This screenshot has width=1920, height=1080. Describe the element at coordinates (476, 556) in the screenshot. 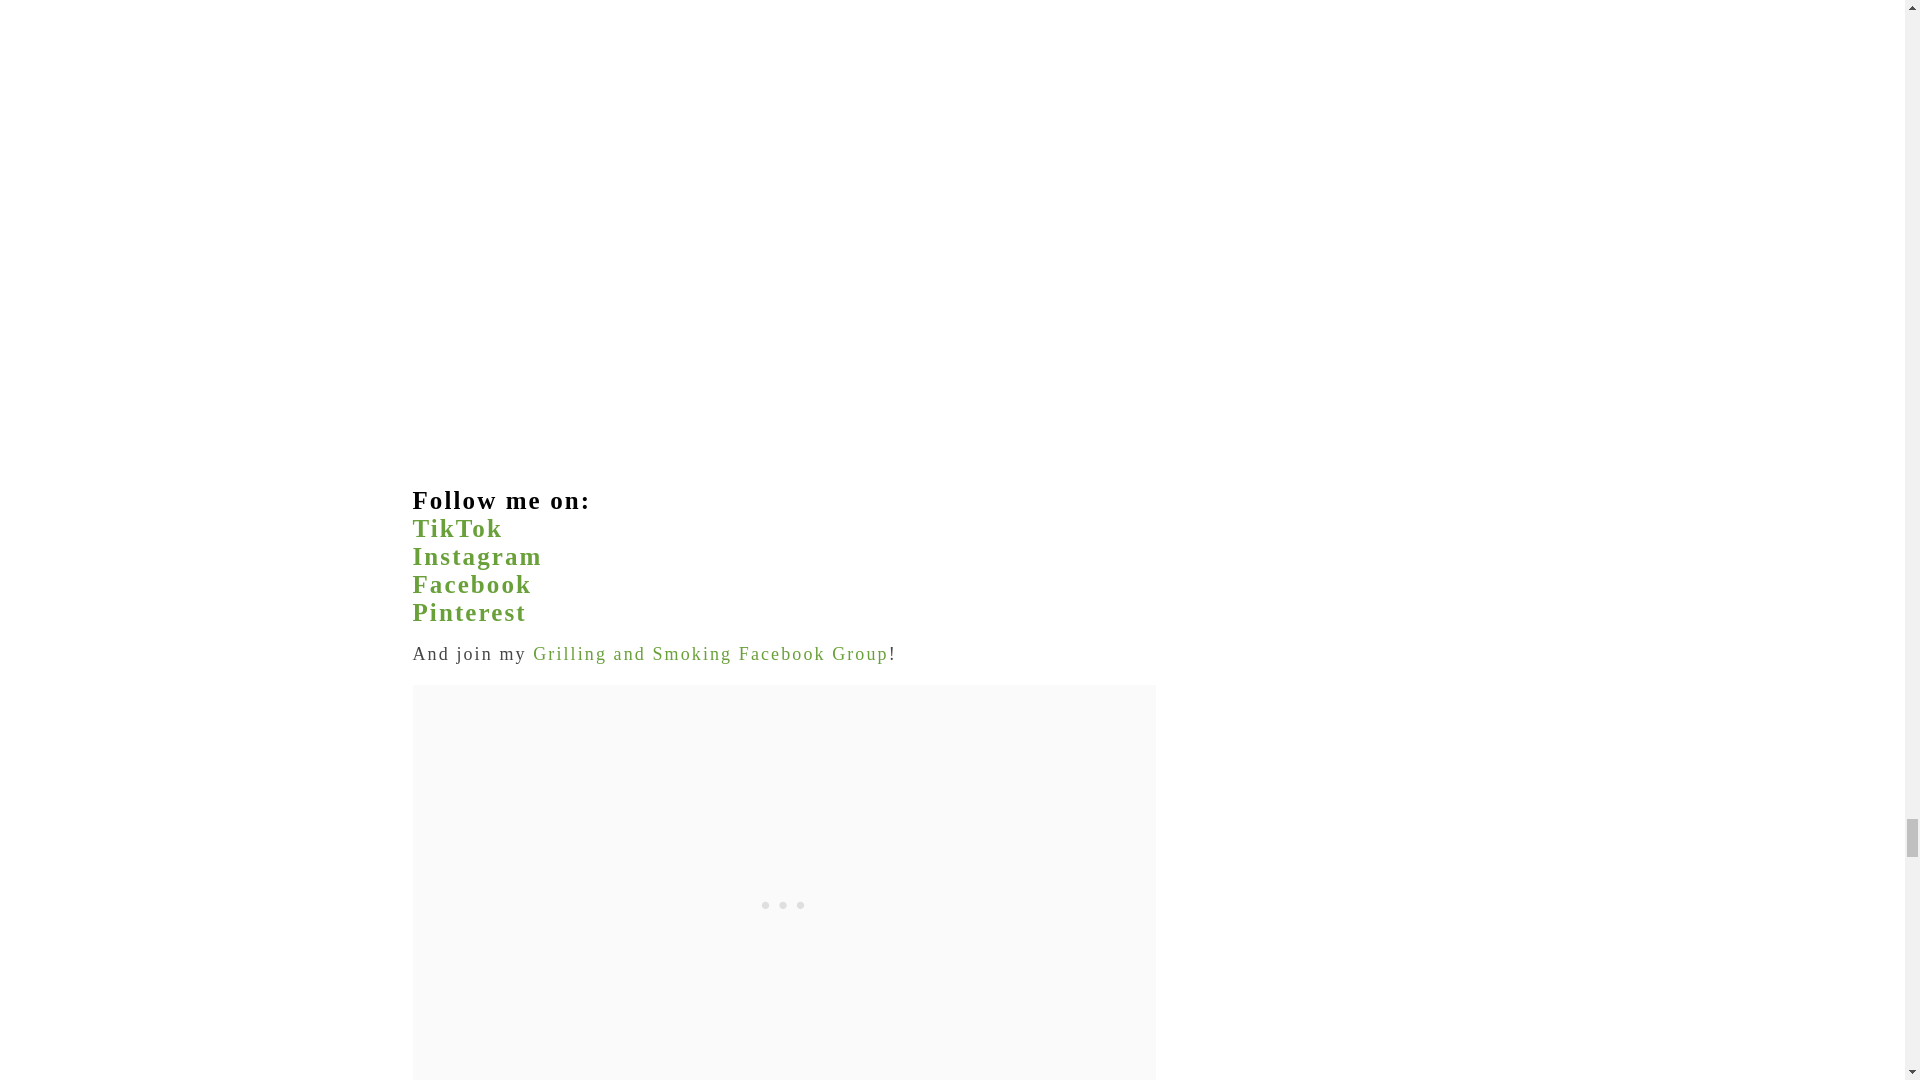

I see `Instagram` at that location.